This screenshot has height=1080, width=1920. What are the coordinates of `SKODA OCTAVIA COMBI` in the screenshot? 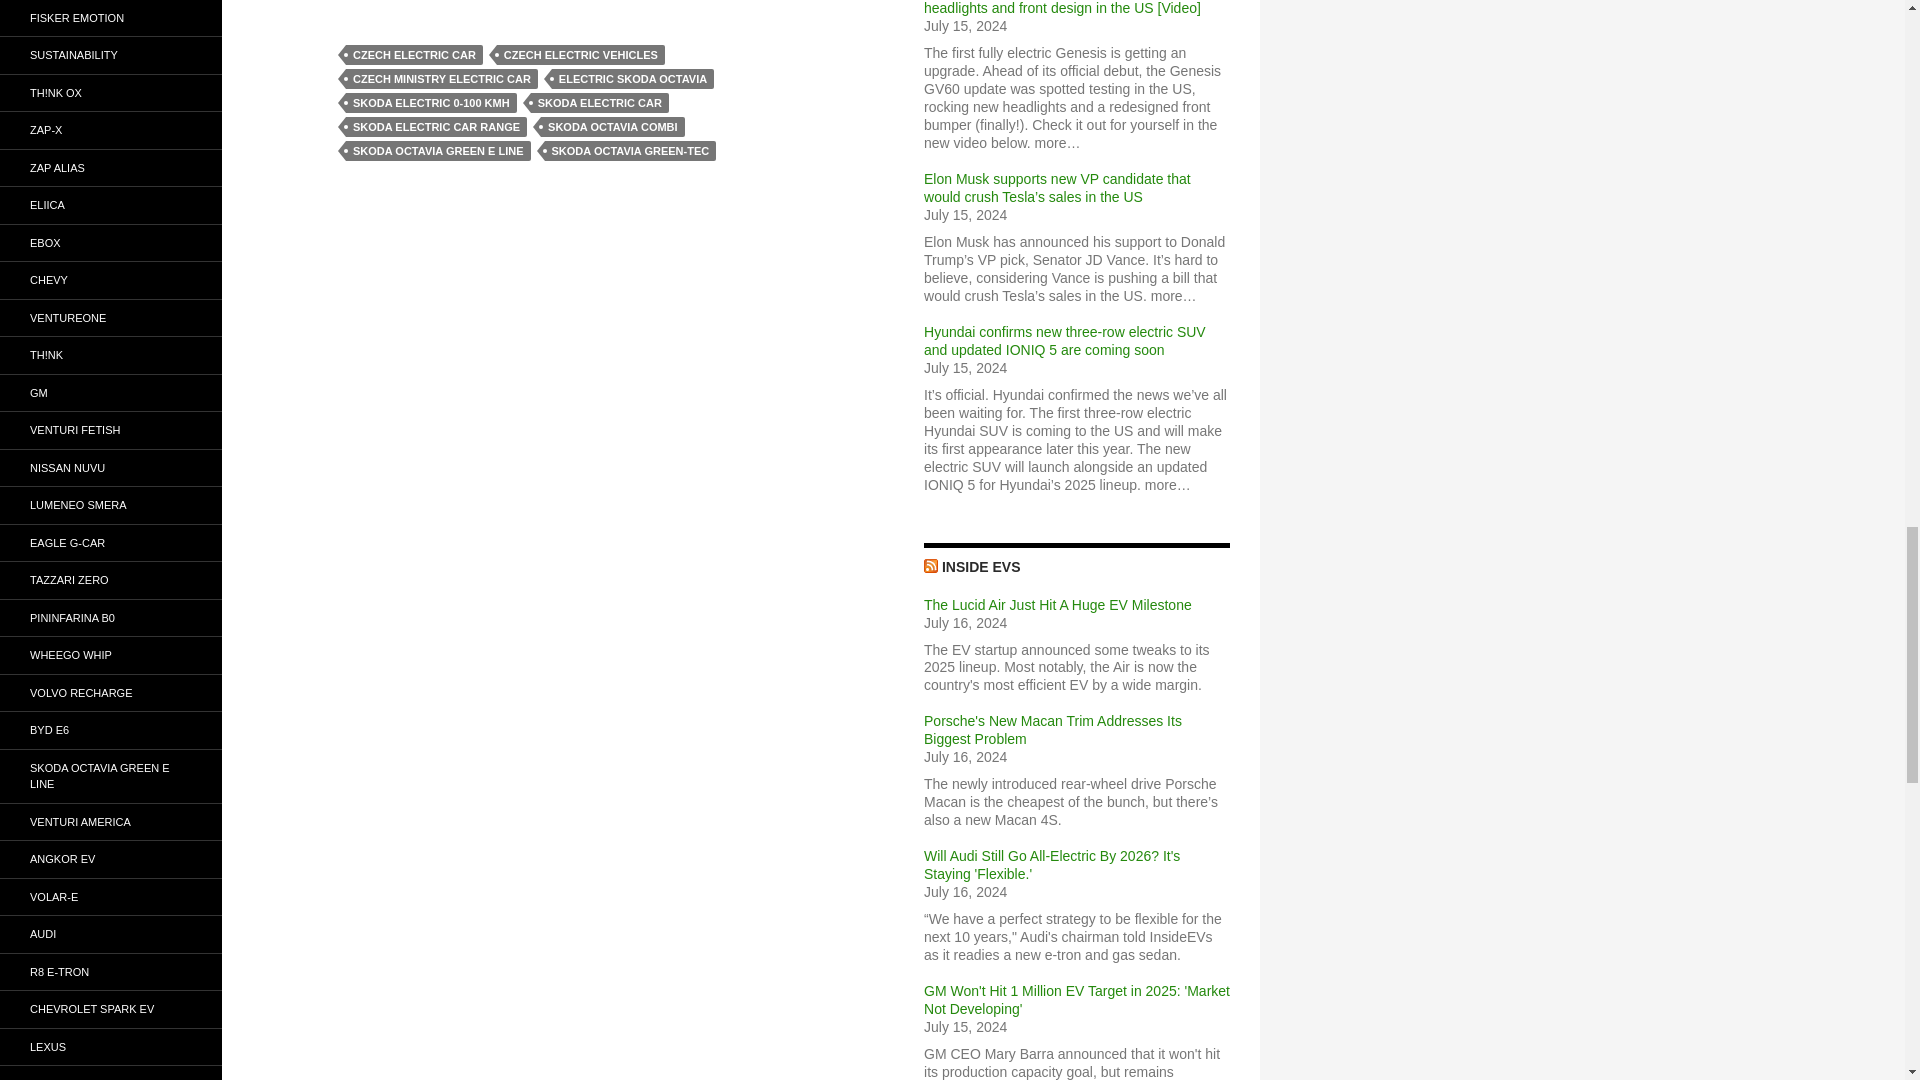 It's located at (613, 126).